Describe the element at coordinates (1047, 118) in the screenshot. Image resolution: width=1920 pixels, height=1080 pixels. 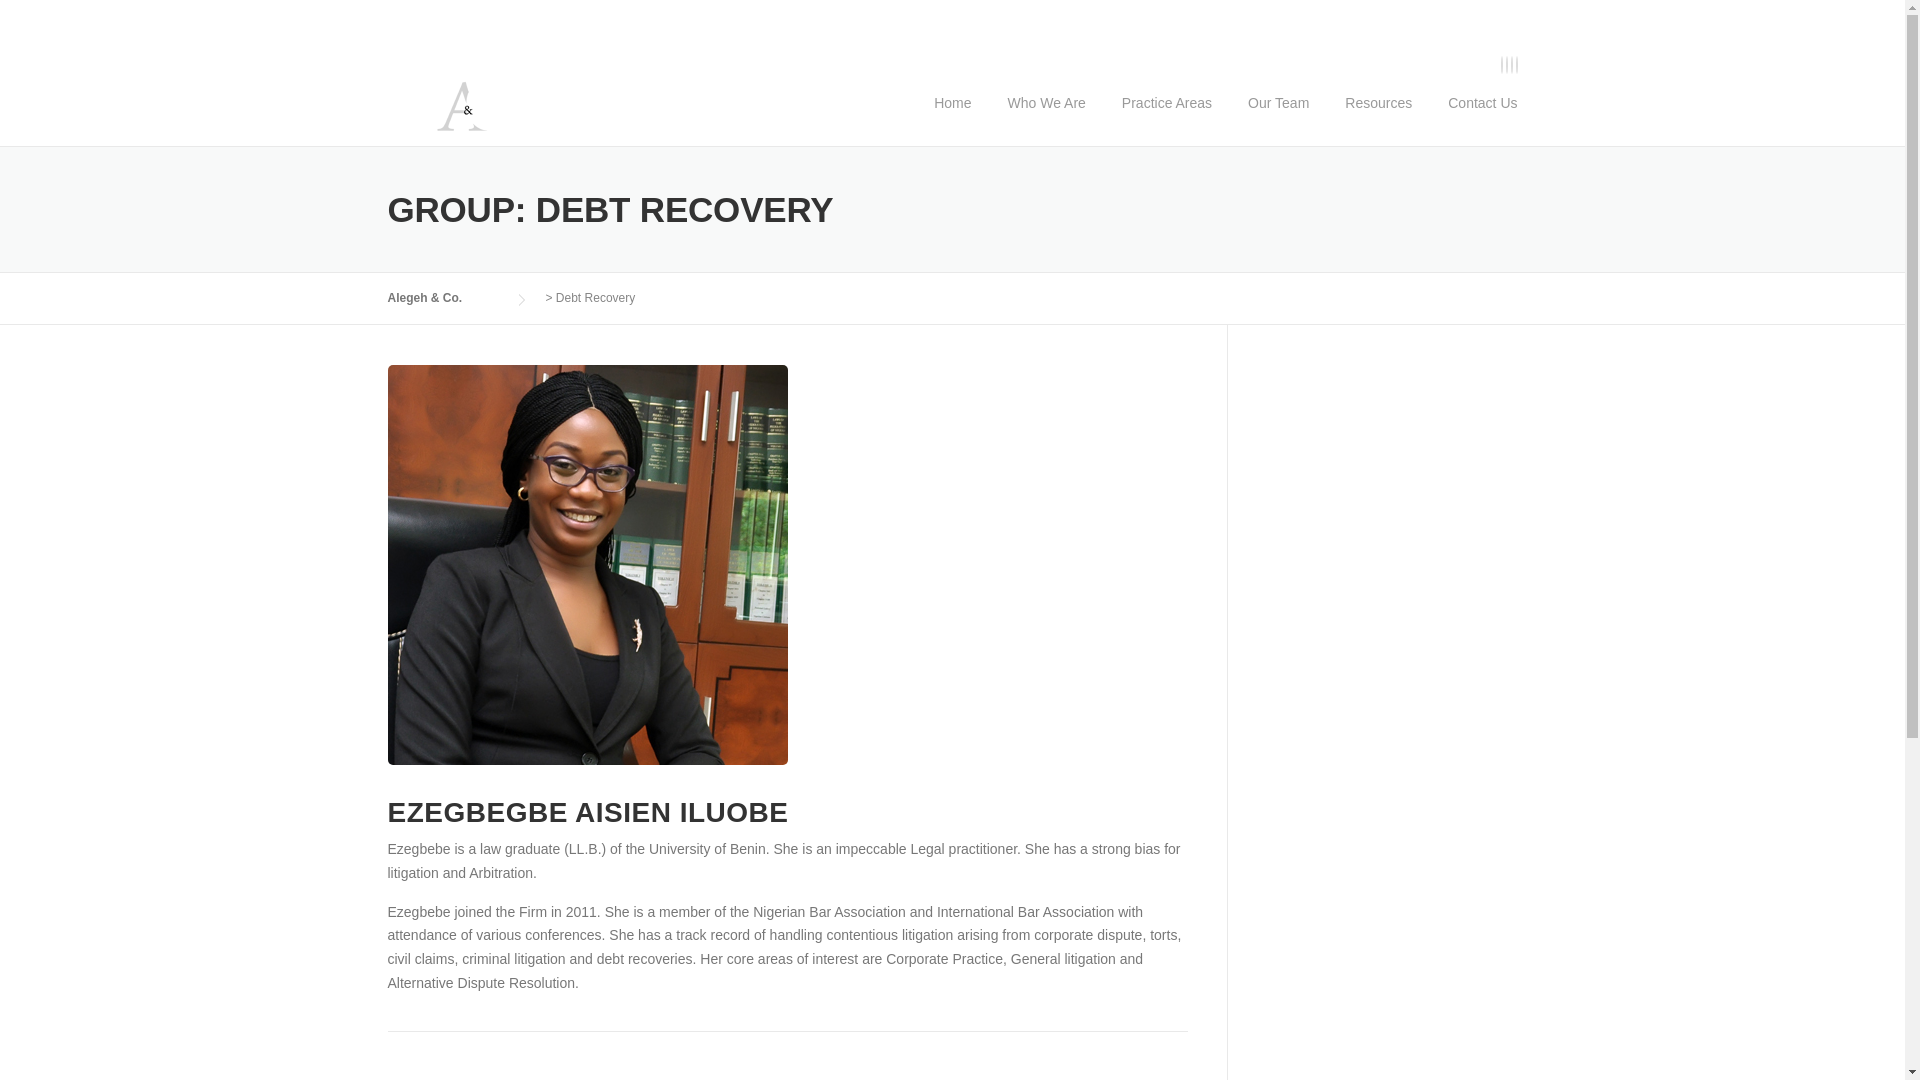
I see `Who We Are` at that location.